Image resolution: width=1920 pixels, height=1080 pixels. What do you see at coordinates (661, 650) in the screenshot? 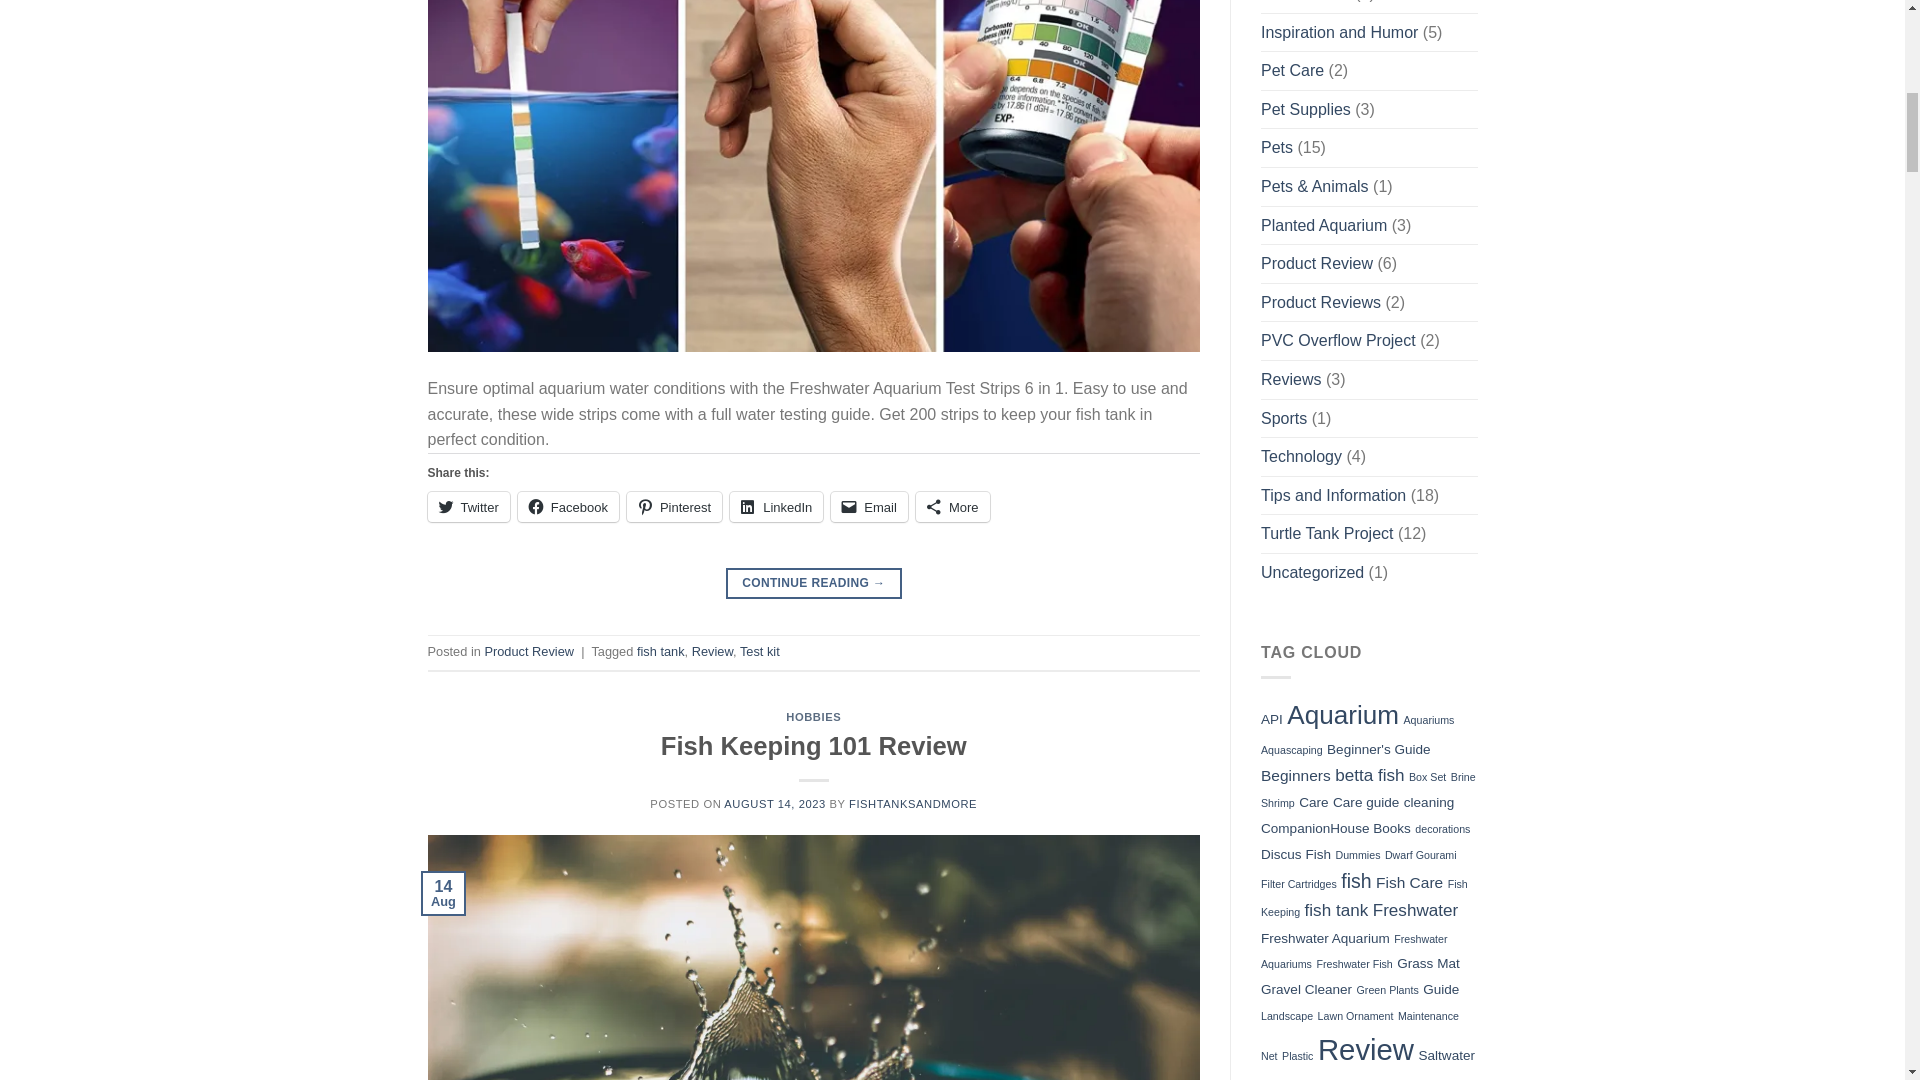
I see `fish tank` at bounding box center [661, 650].